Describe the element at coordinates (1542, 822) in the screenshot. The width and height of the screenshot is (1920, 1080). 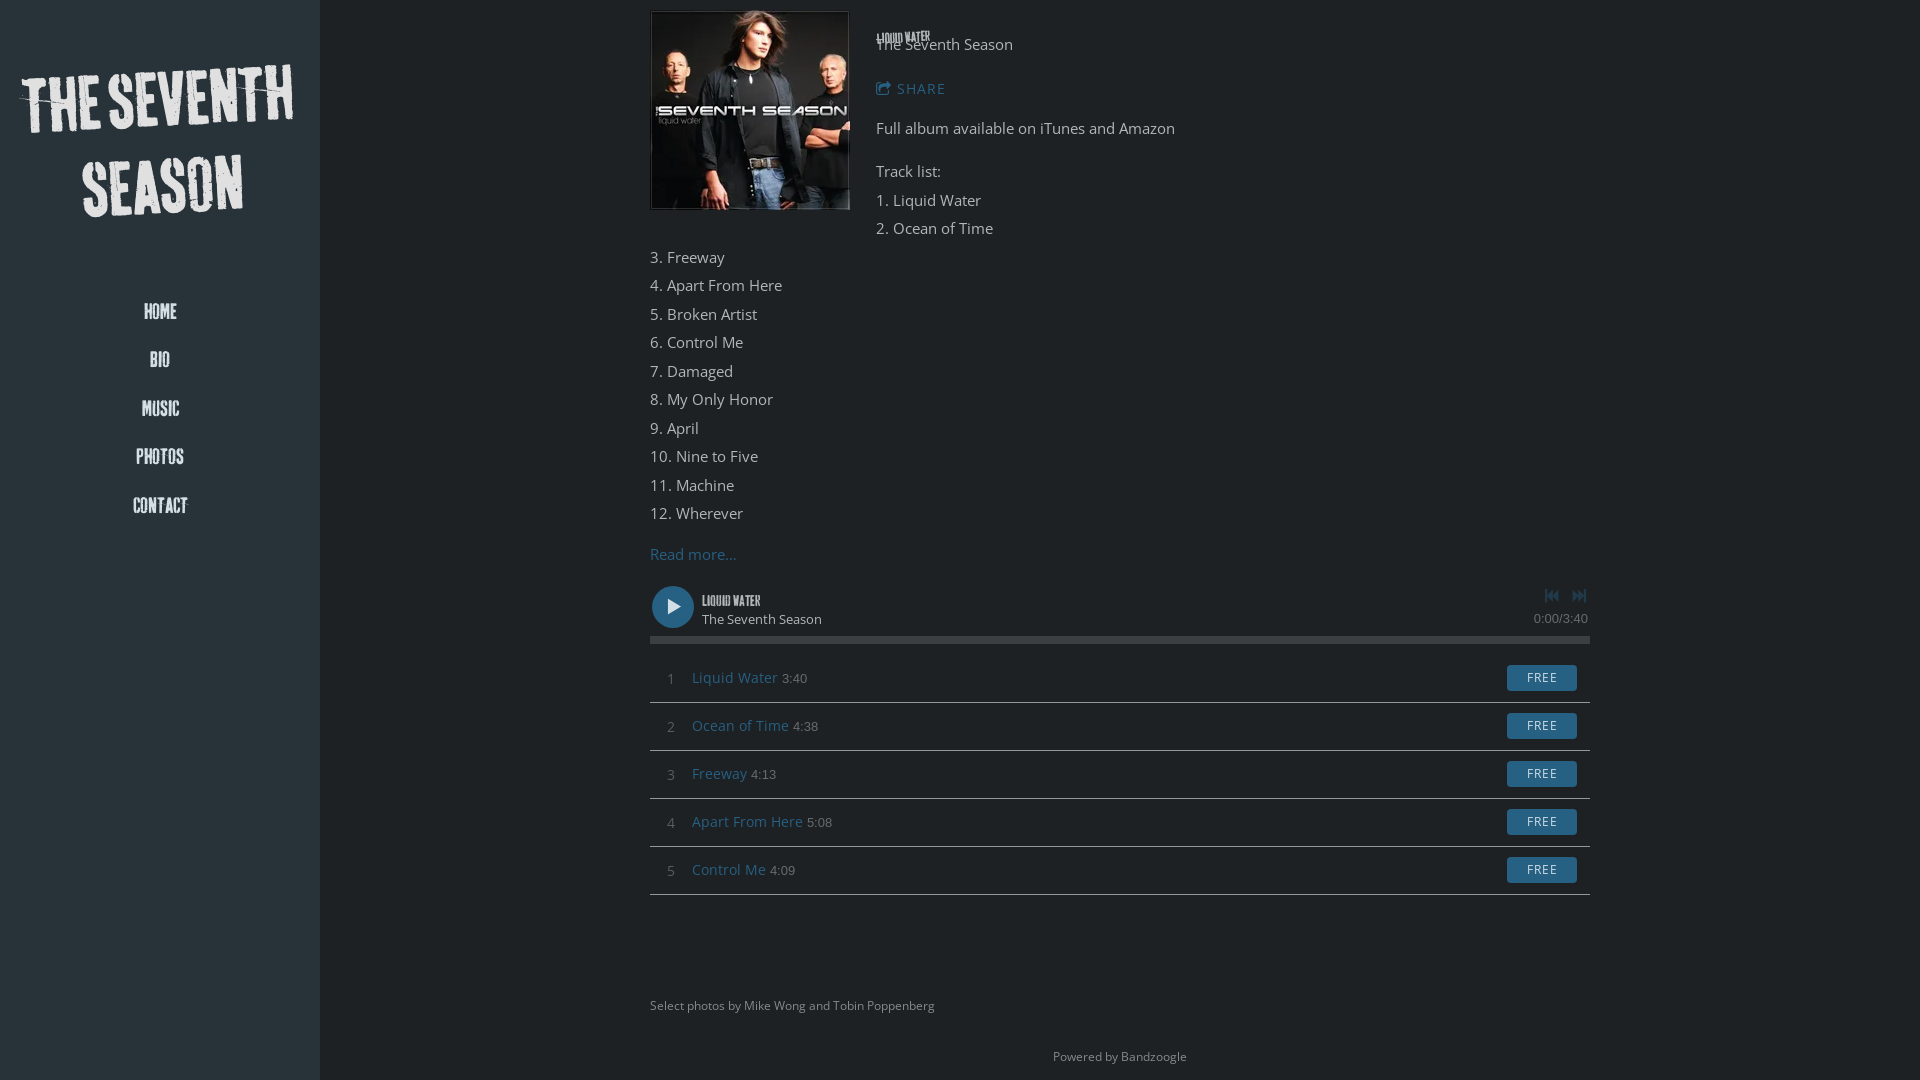
I see `FREE` at that location.